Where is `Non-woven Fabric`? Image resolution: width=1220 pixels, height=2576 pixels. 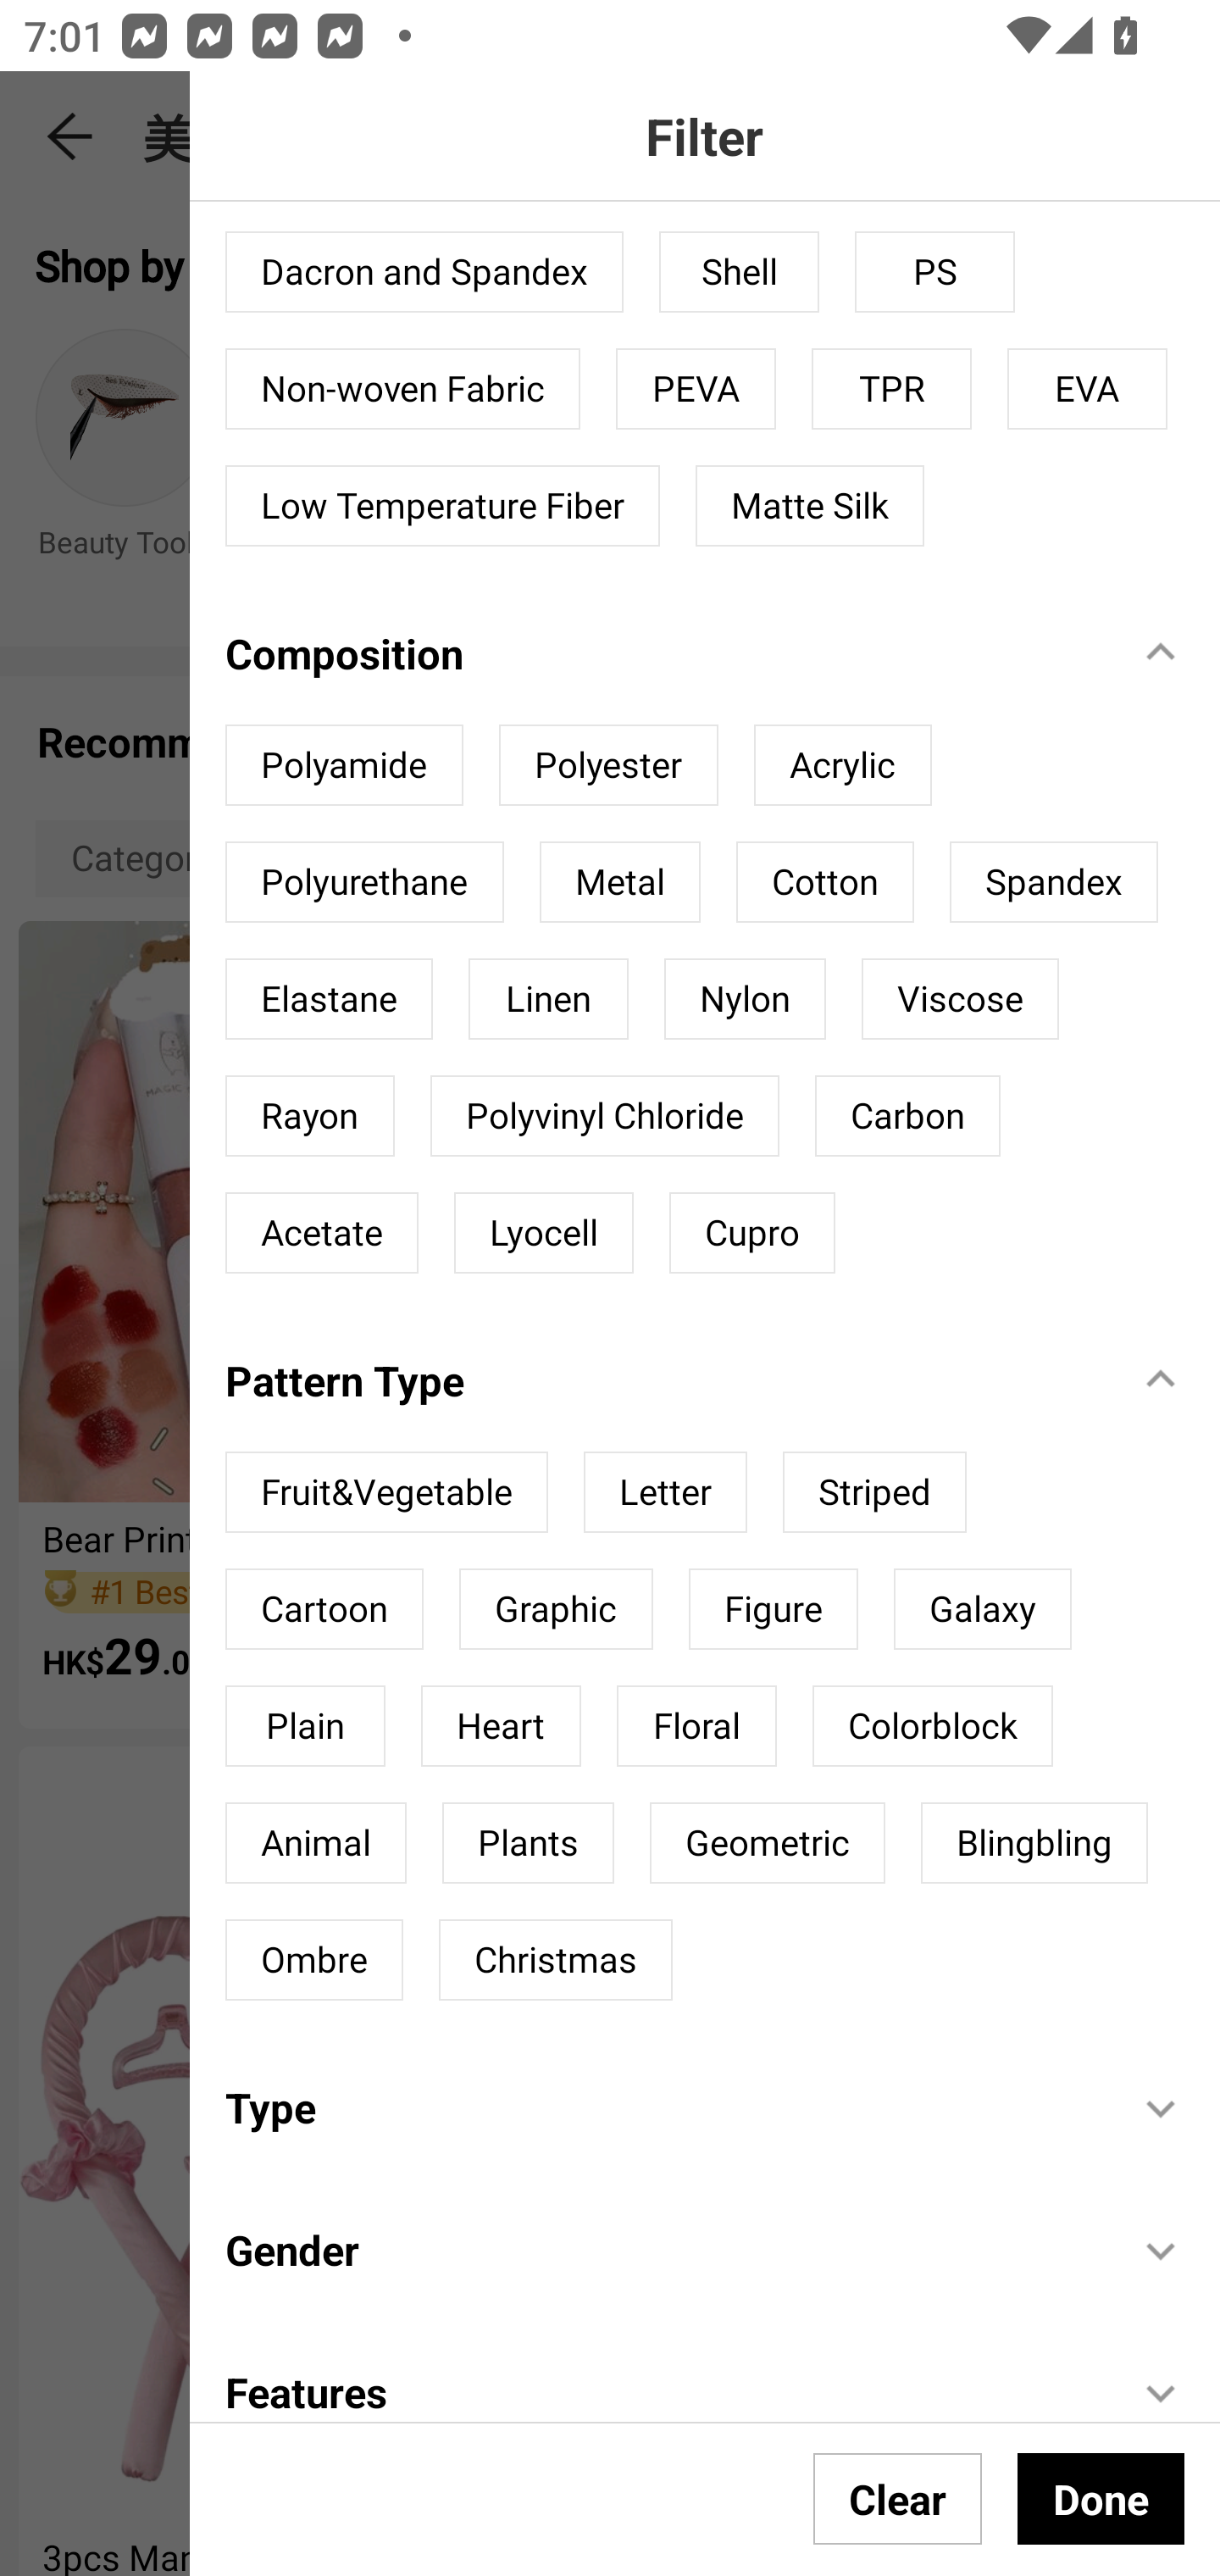
Non-woven Fabric is located at coordinates (403, 388).